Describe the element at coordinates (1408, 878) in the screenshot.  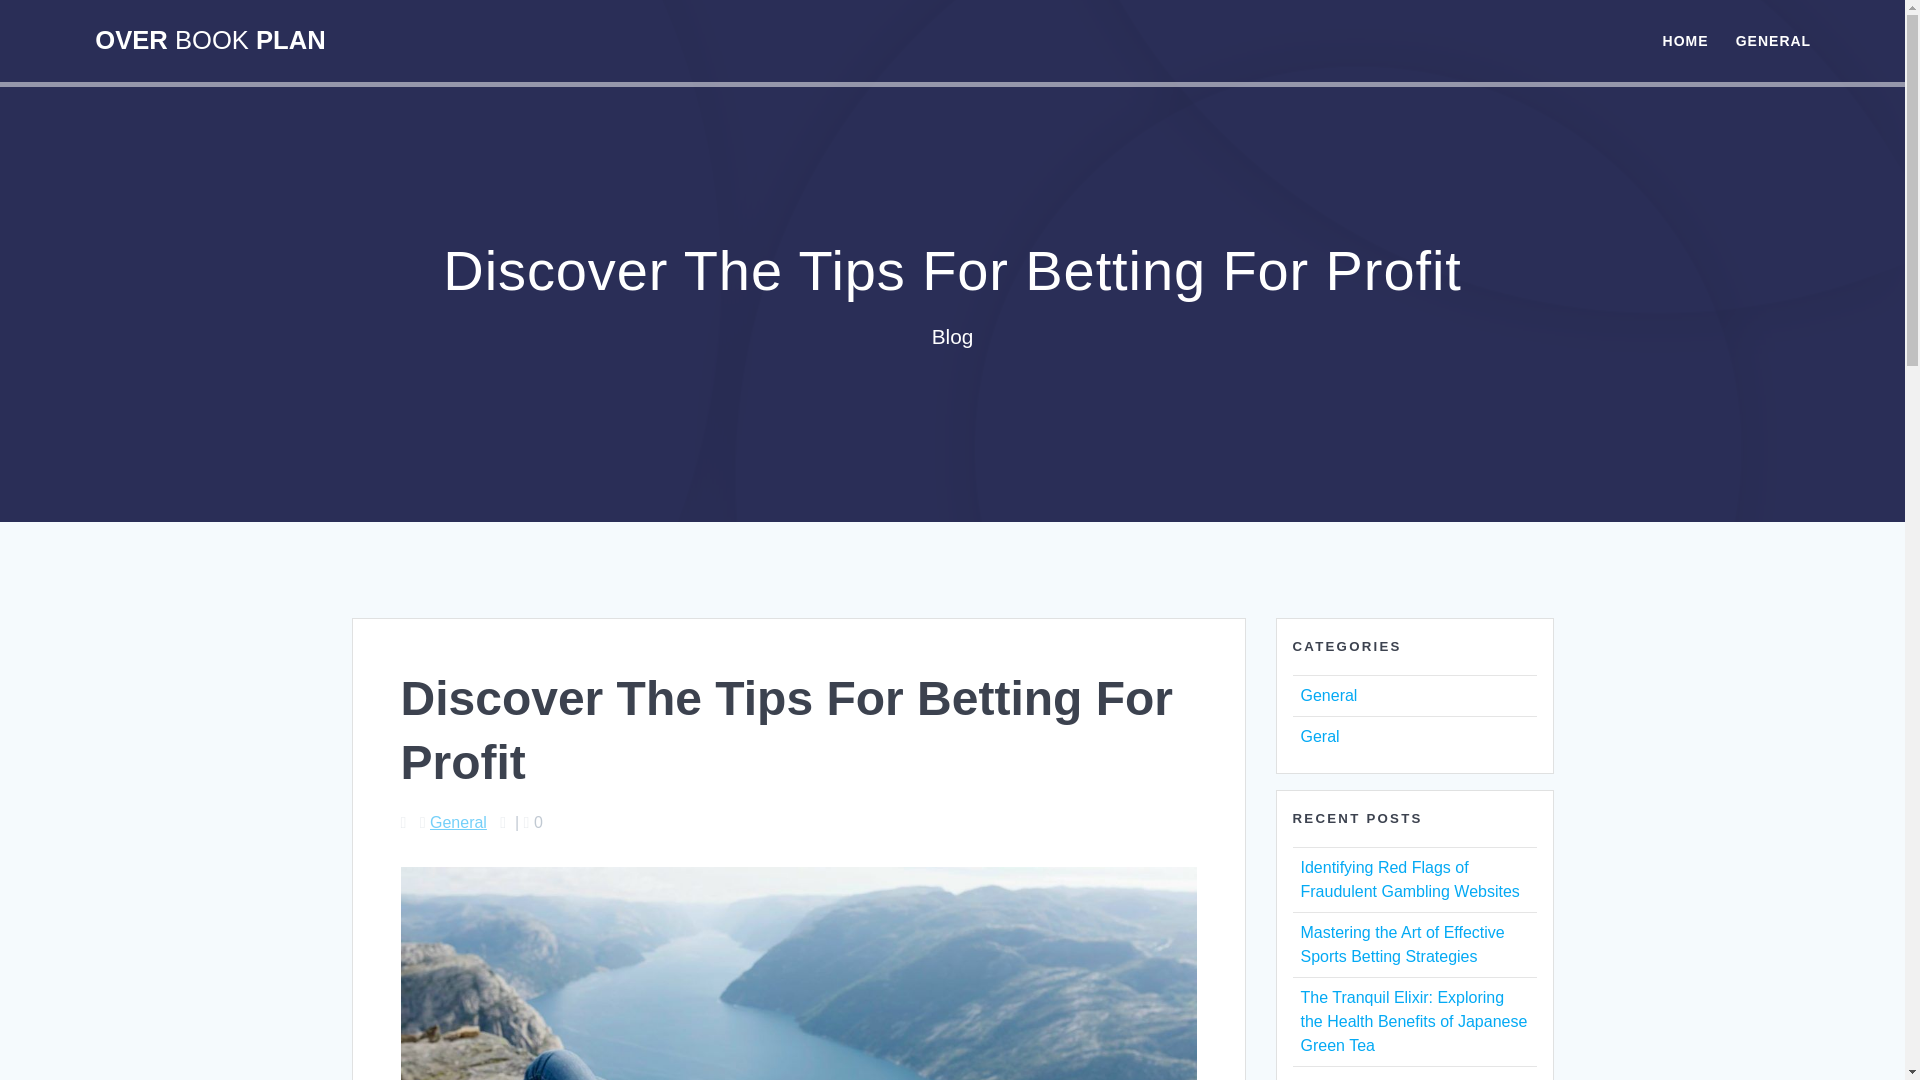
I see `Identifying Red Flags of Fraudulent Gambling Websites` at that location.